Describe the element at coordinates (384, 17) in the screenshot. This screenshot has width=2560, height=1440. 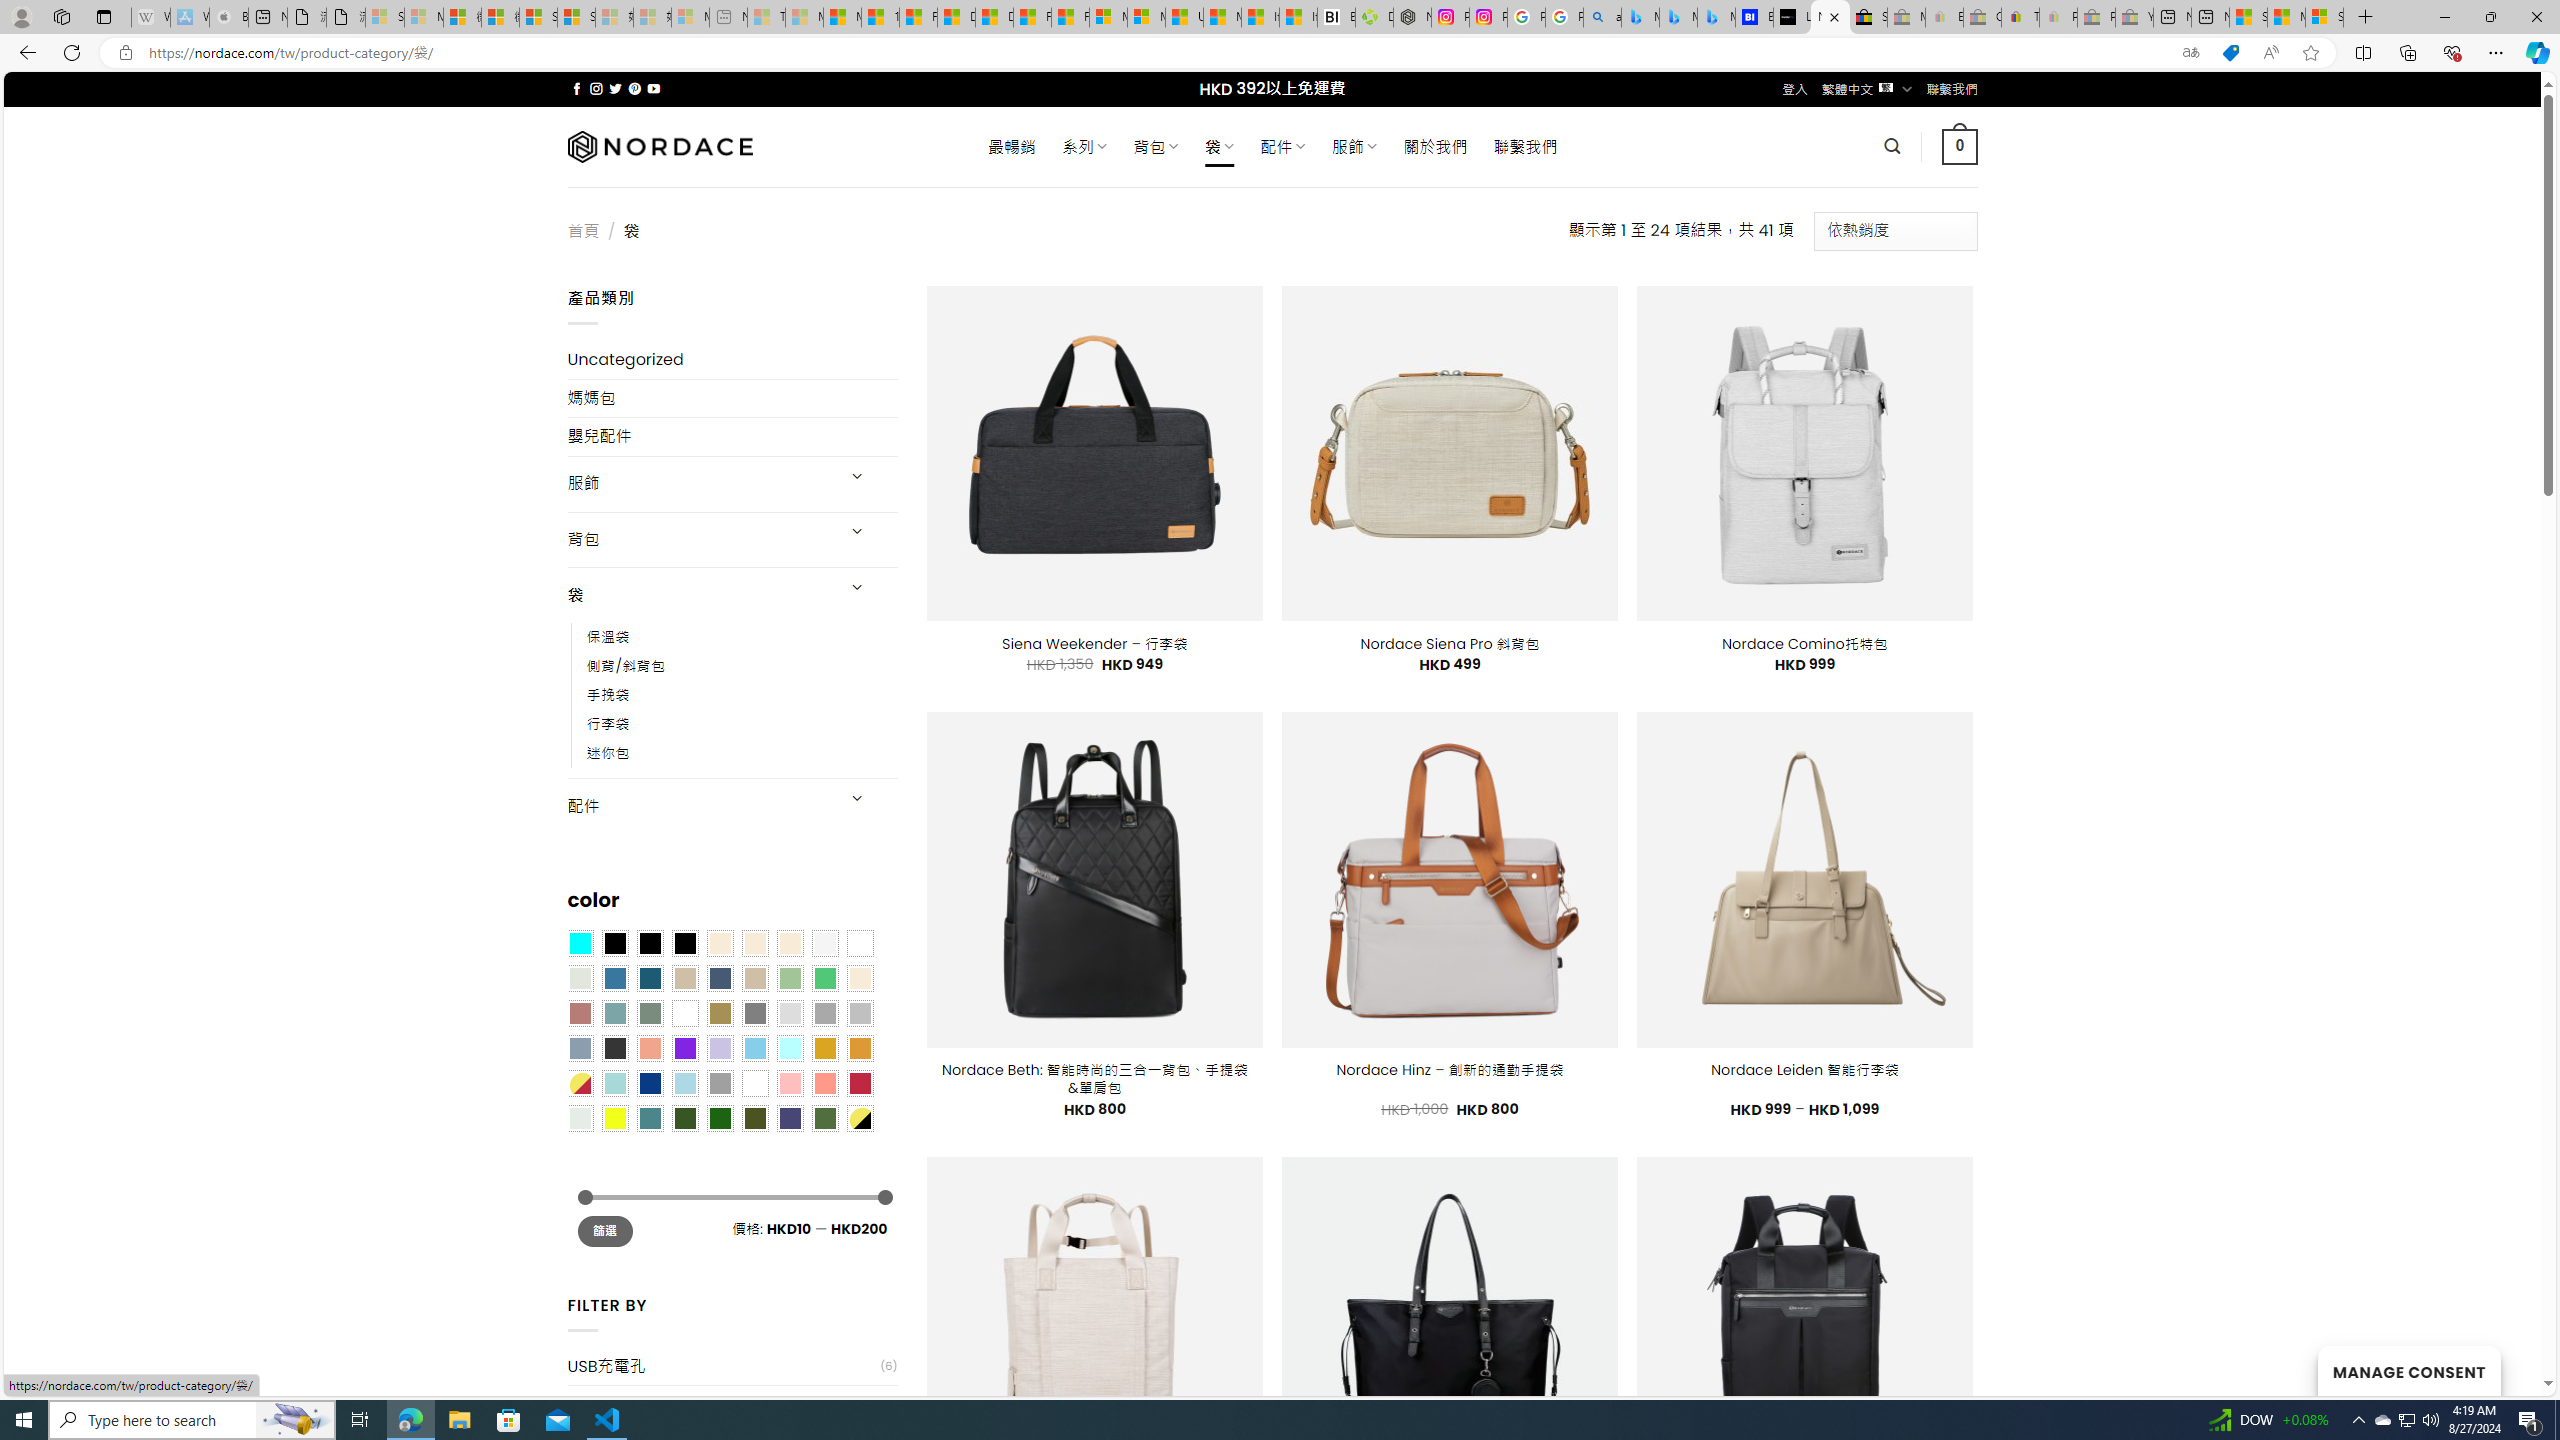
I see `Sign in to your Microsoft account - Sleeping` at that location.